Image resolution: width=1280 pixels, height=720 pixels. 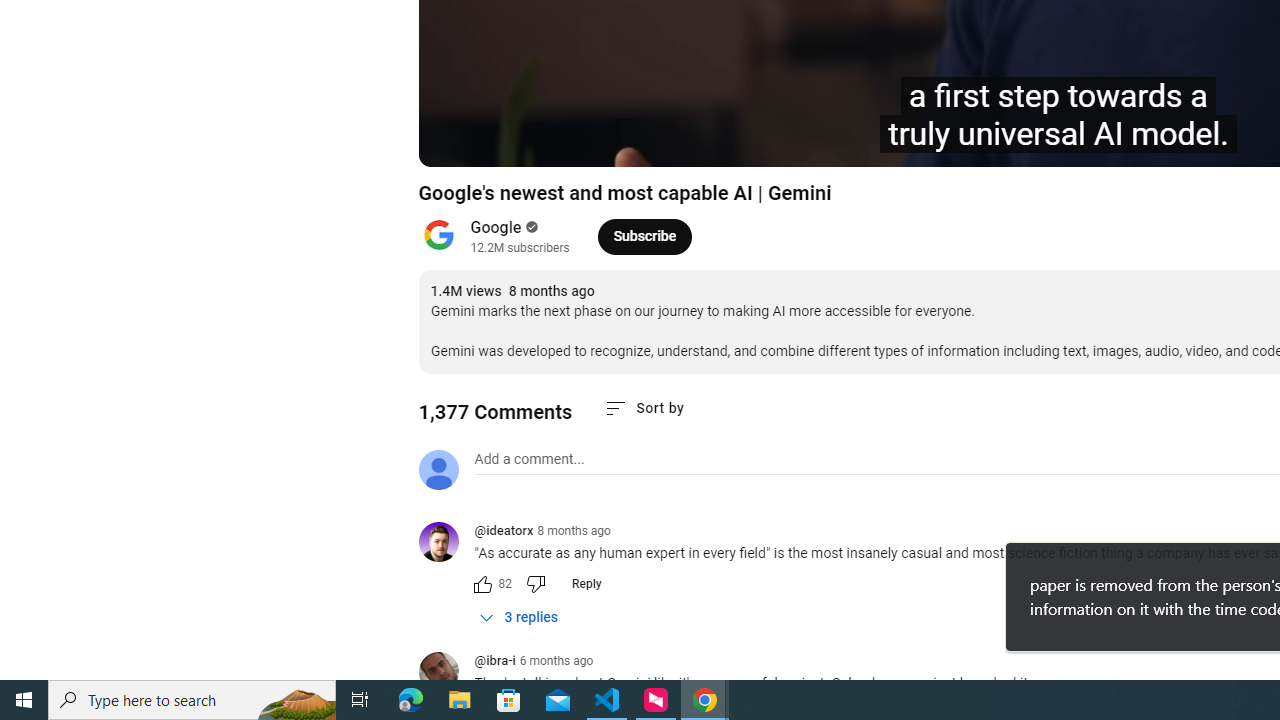 What do you see at coordinates (644, 408) in the screenshot?
I see `Sort comments` at bounding box center [644, 408].